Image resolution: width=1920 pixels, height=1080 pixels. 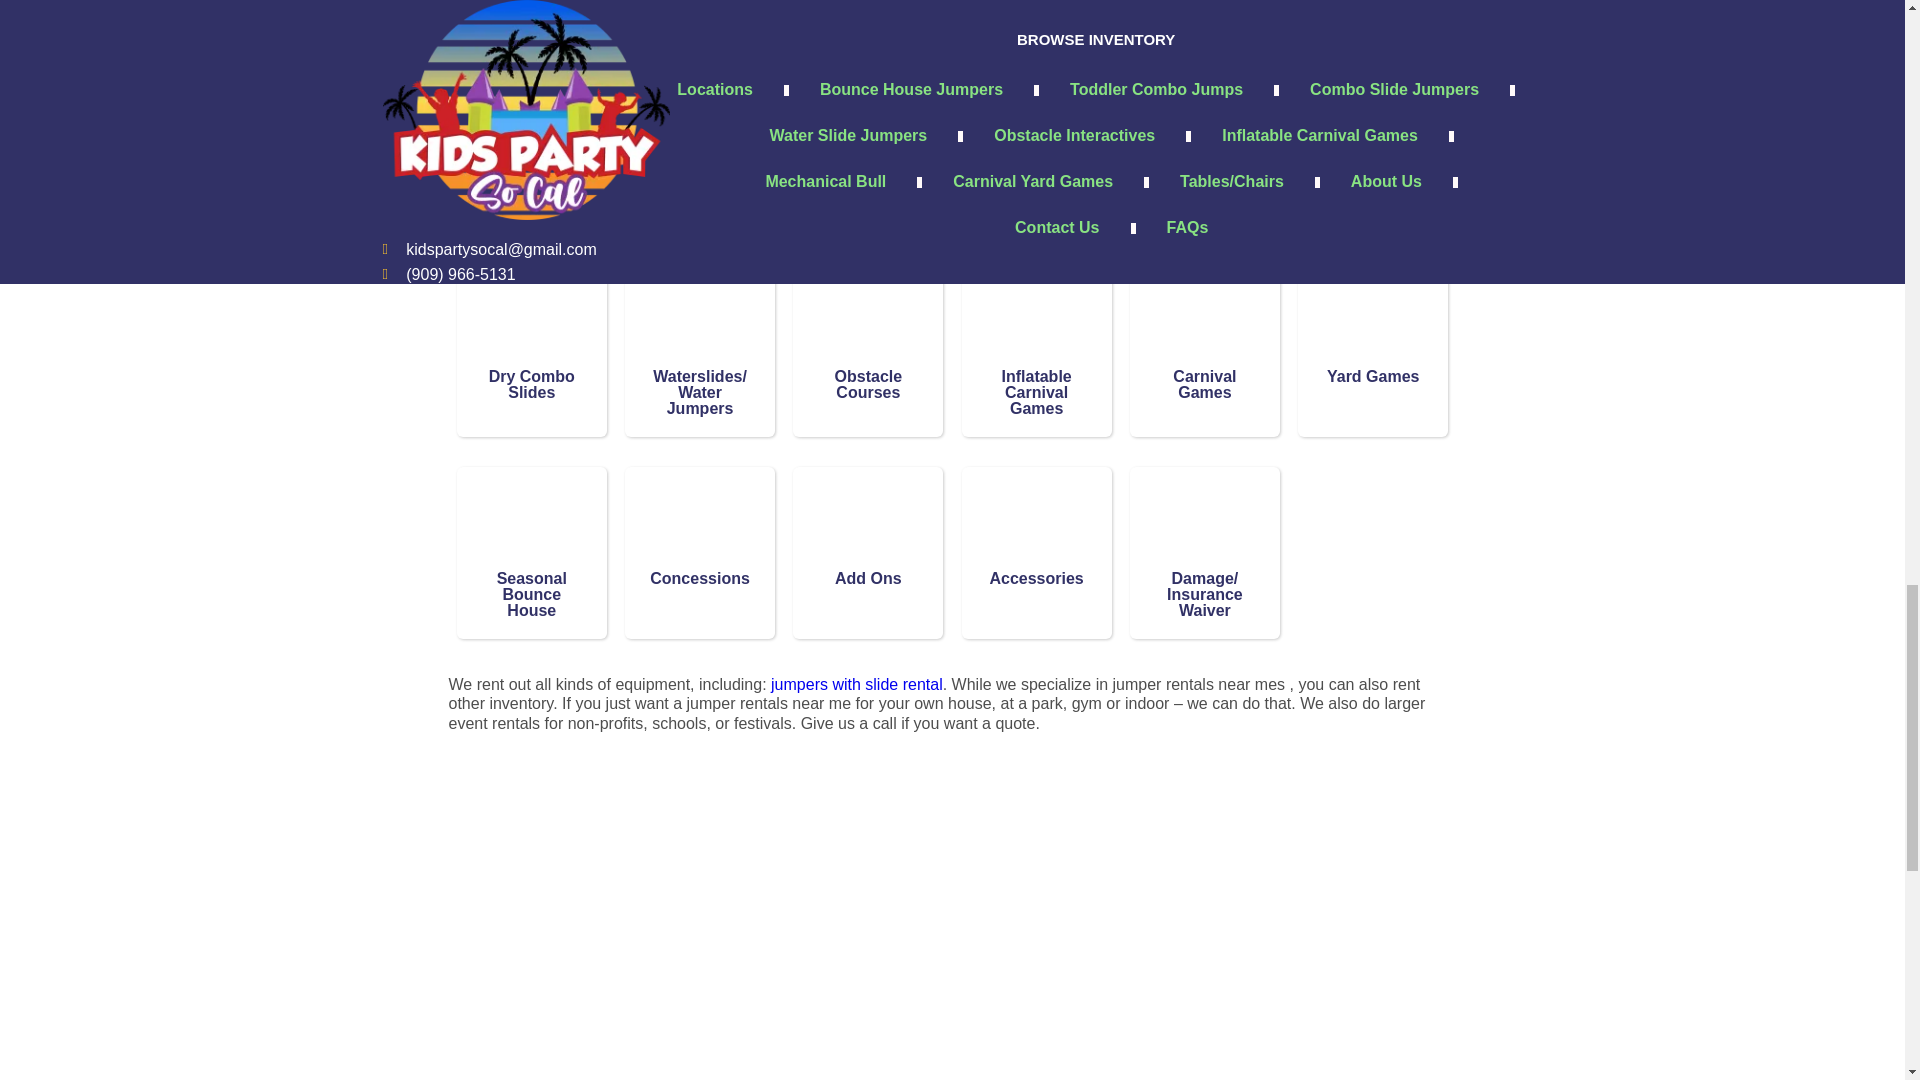 I want to click on Accessories , so click(x=1036, y=527).